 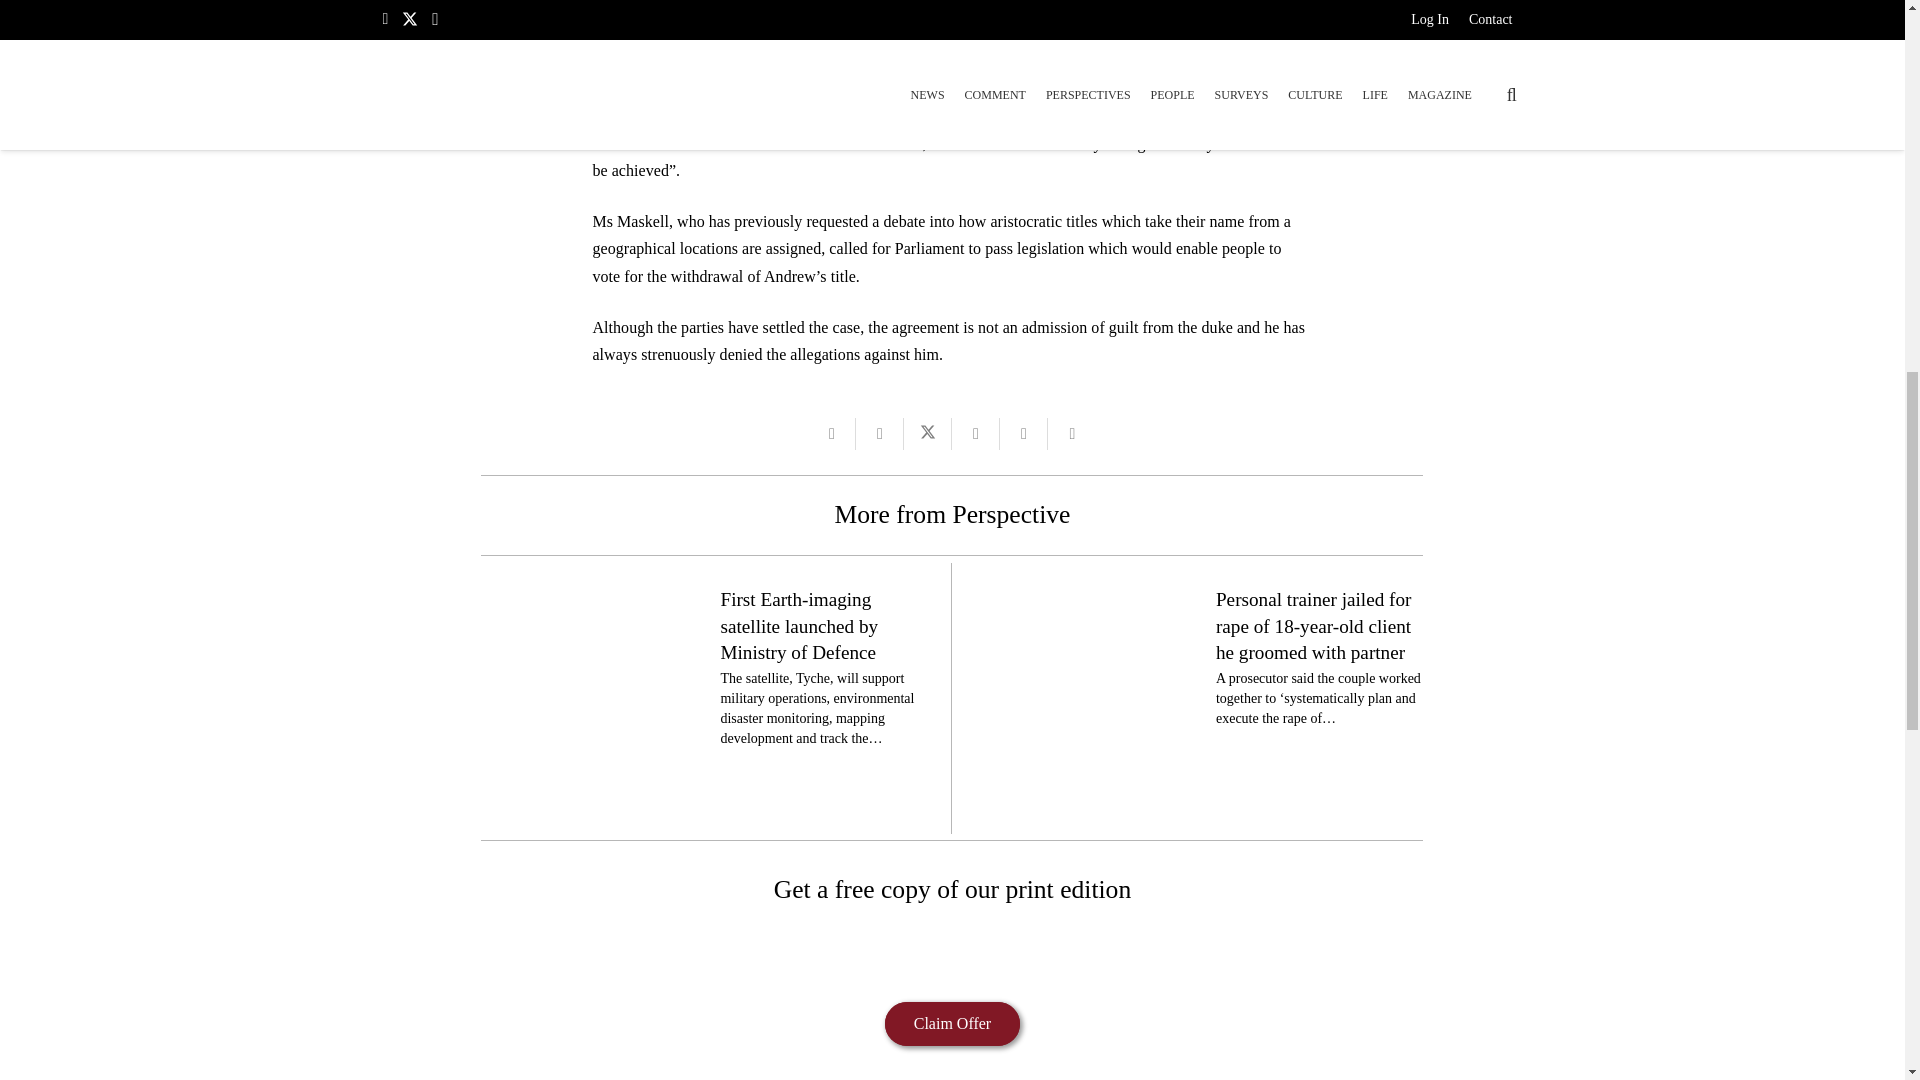 What do you see at coordinates (928, 434) in the screenshot?
I see `Tweet this` at bounding box center [928, 434].